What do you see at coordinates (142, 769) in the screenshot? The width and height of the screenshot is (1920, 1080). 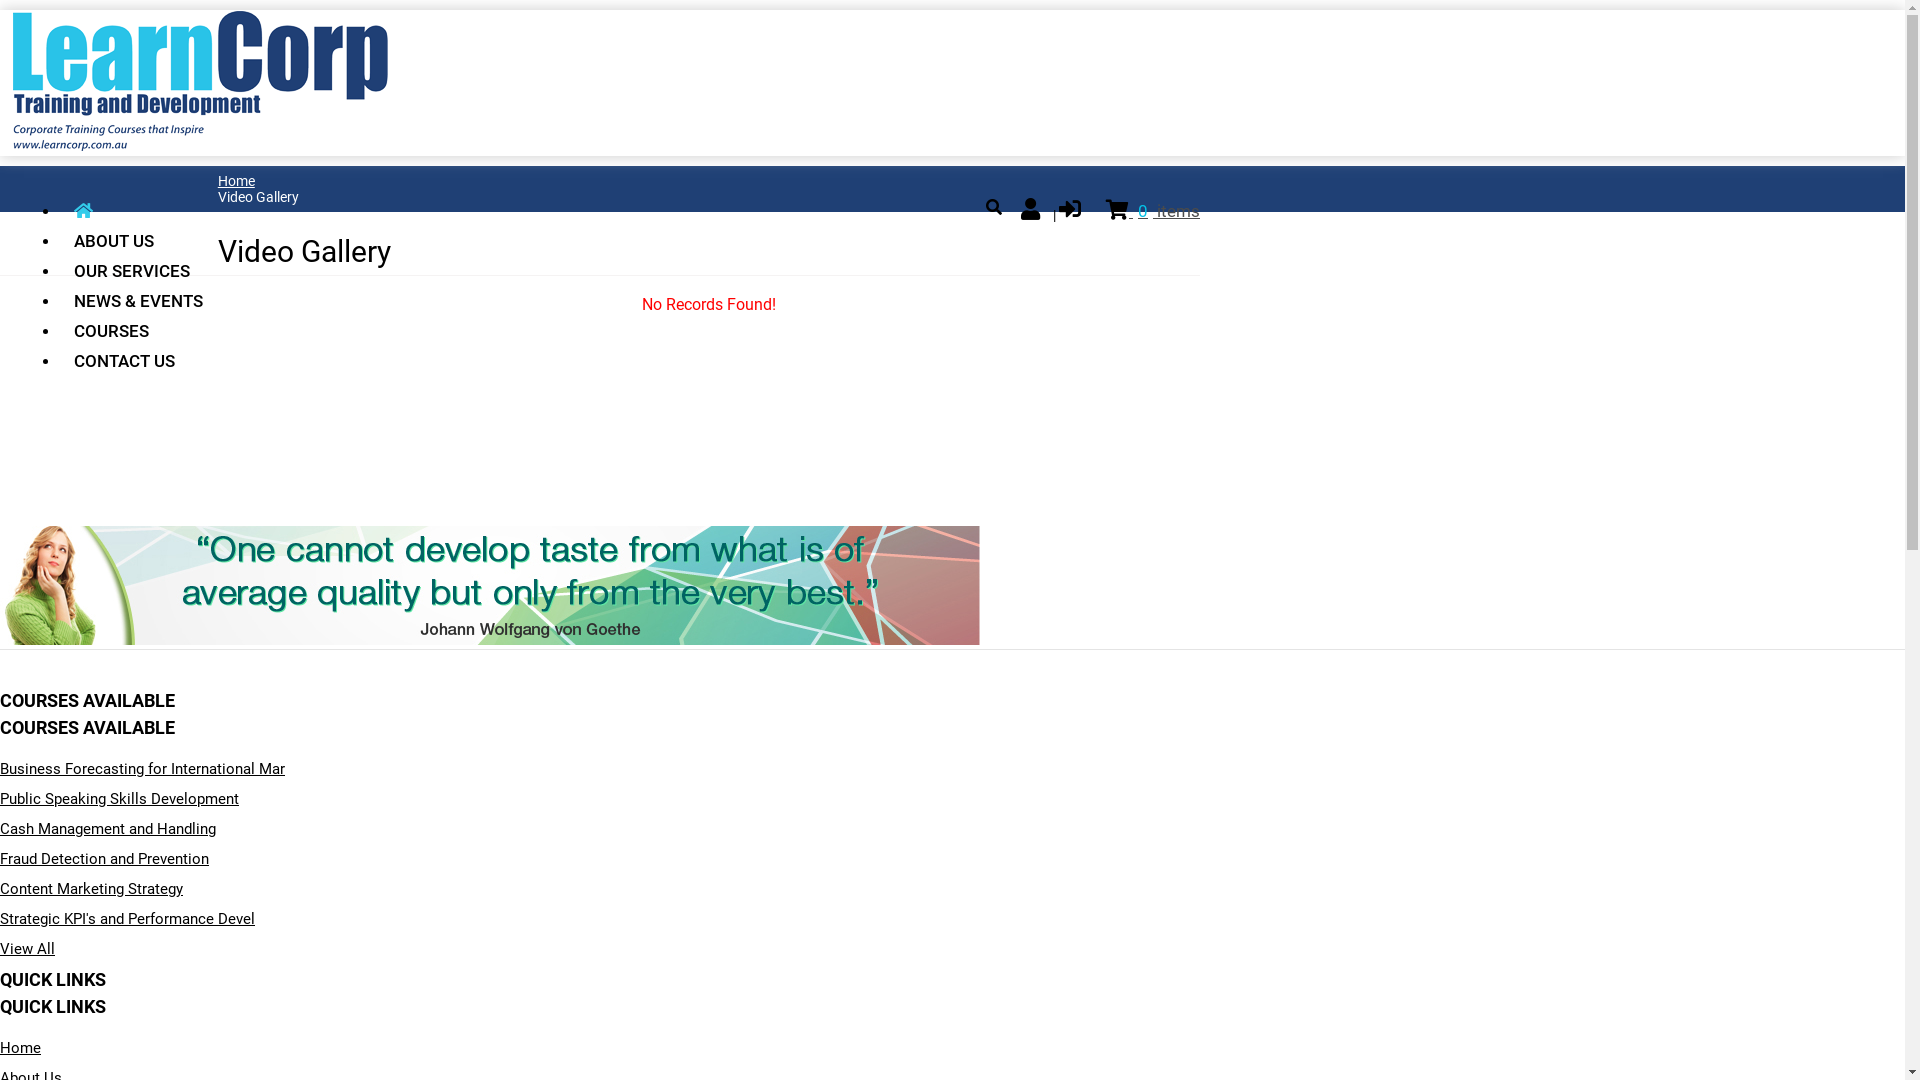 I see `Business Forecasting for International Mar` at bounding box center [142, 769].